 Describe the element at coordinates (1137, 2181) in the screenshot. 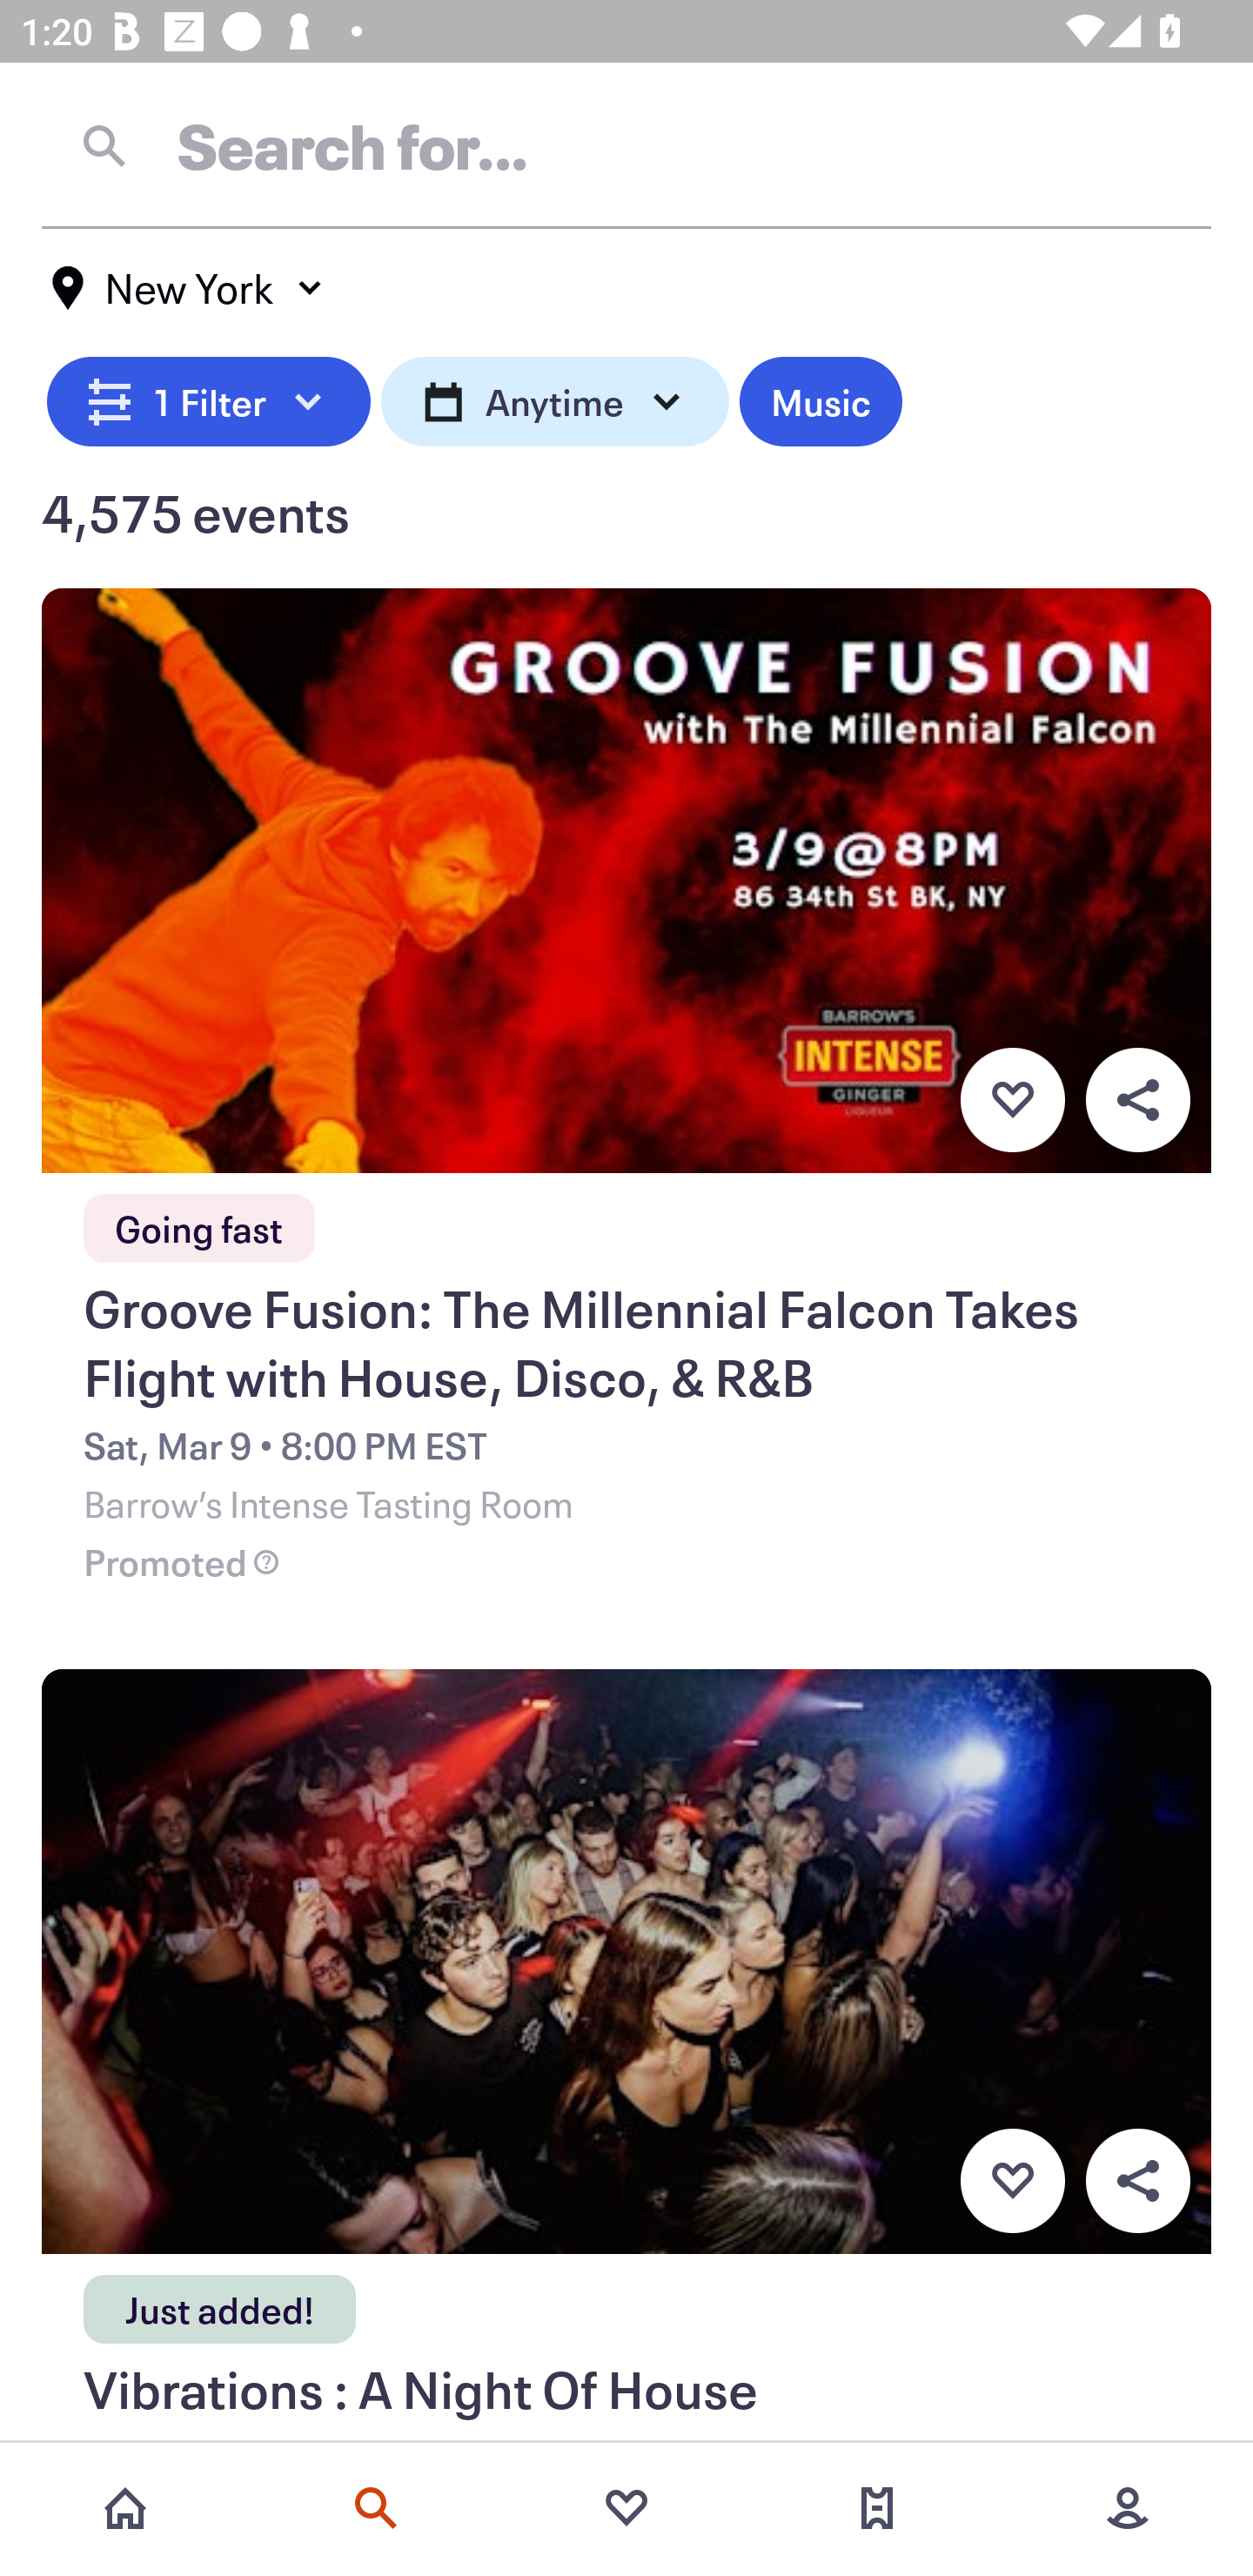

I see `Overflow menu button` at that location.